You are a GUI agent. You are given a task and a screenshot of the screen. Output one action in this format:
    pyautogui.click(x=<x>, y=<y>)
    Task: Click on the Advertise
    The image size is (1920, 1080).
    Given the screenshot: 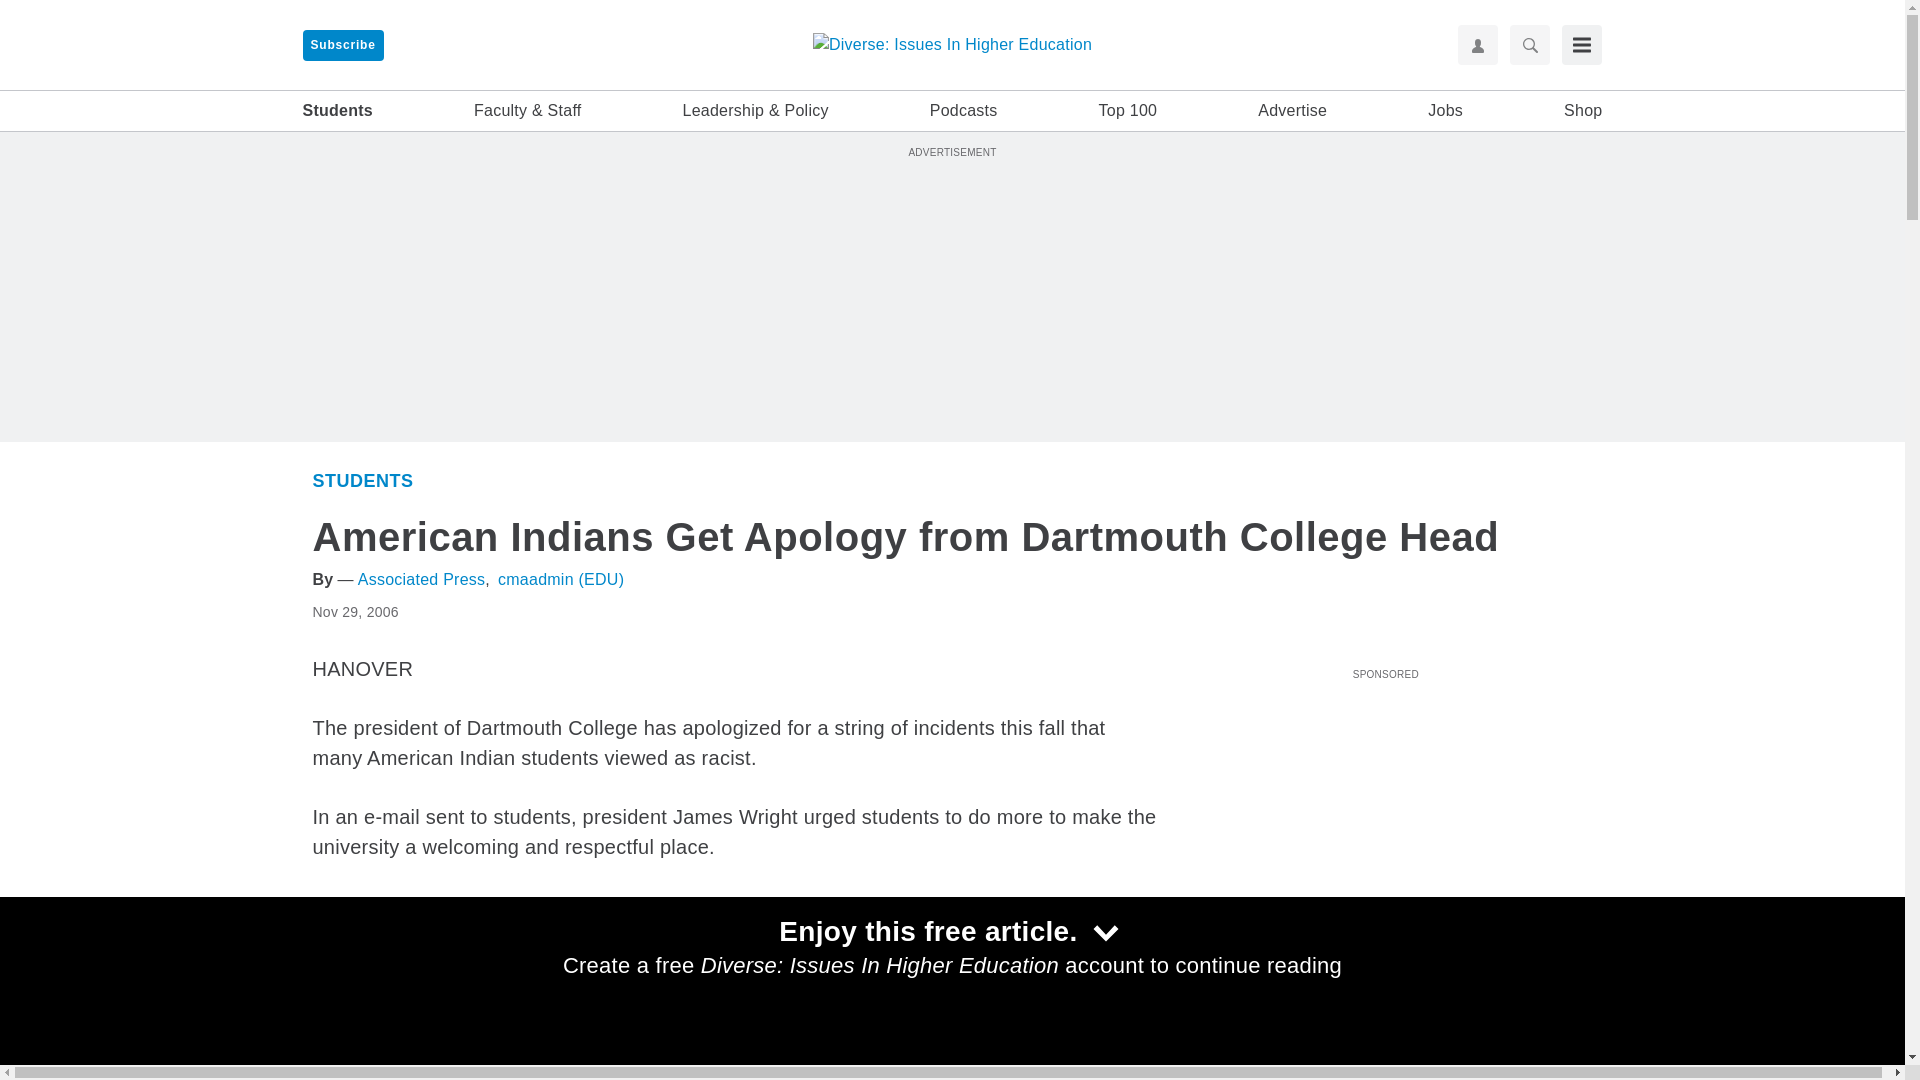 What is the action you would take?
    pyautogui.click(x=1292, y=111)
    